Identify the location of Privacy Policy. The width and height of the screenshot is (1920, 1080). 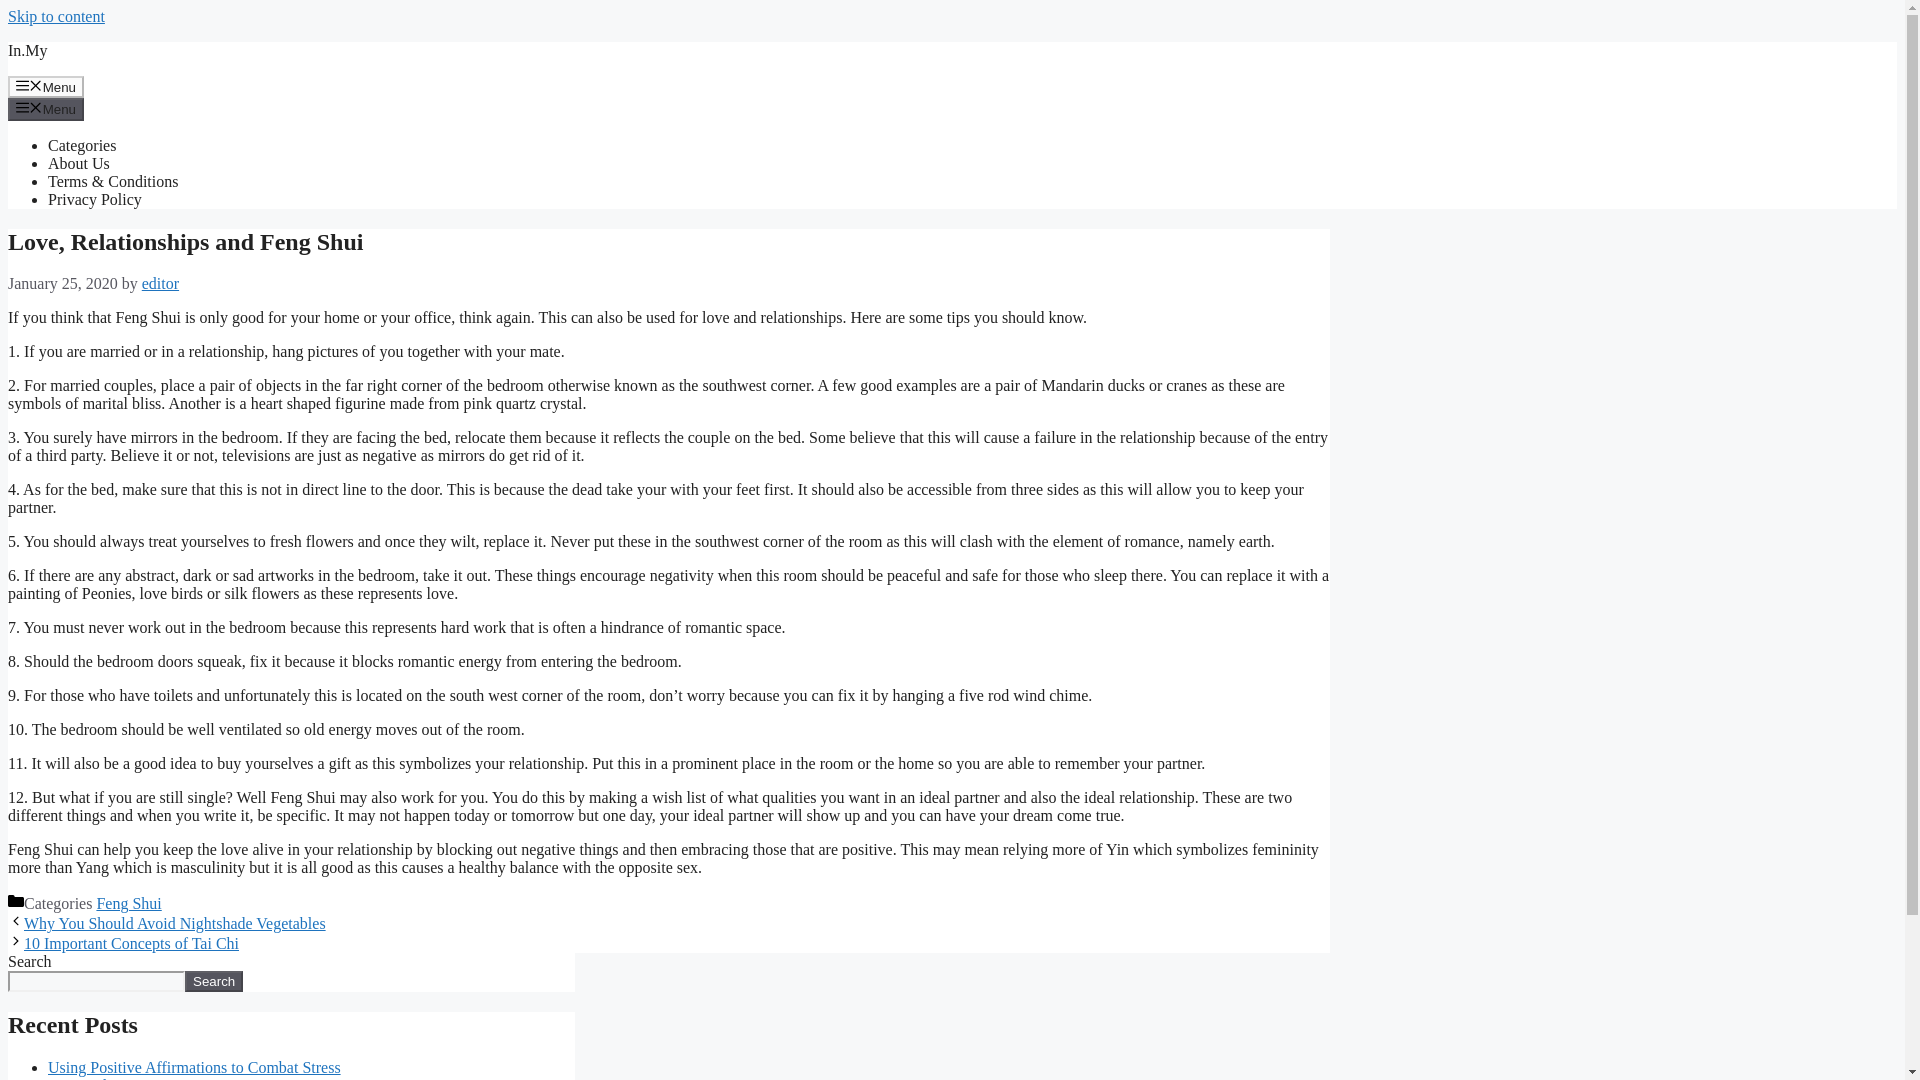
(95, 200).